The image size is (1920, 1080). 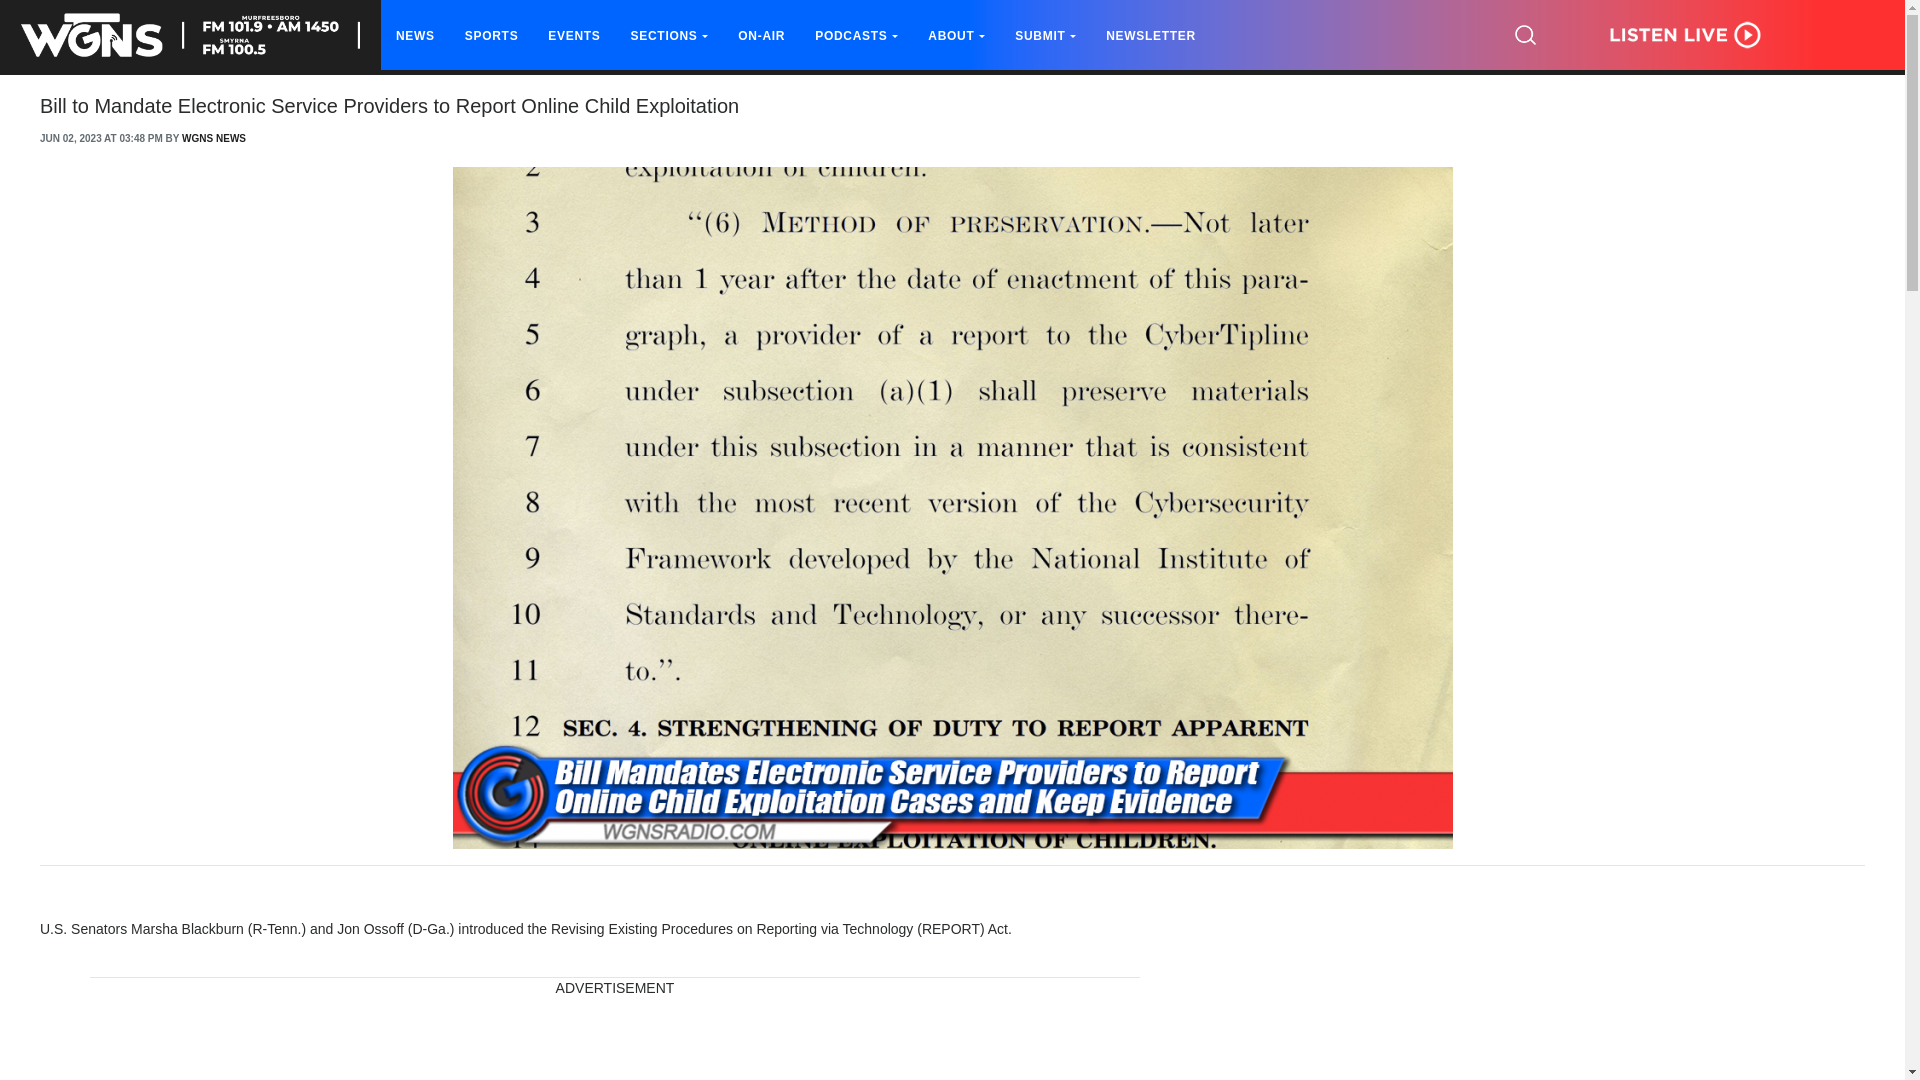 I want to click on SECTIONS, so click(x=670, y=36).